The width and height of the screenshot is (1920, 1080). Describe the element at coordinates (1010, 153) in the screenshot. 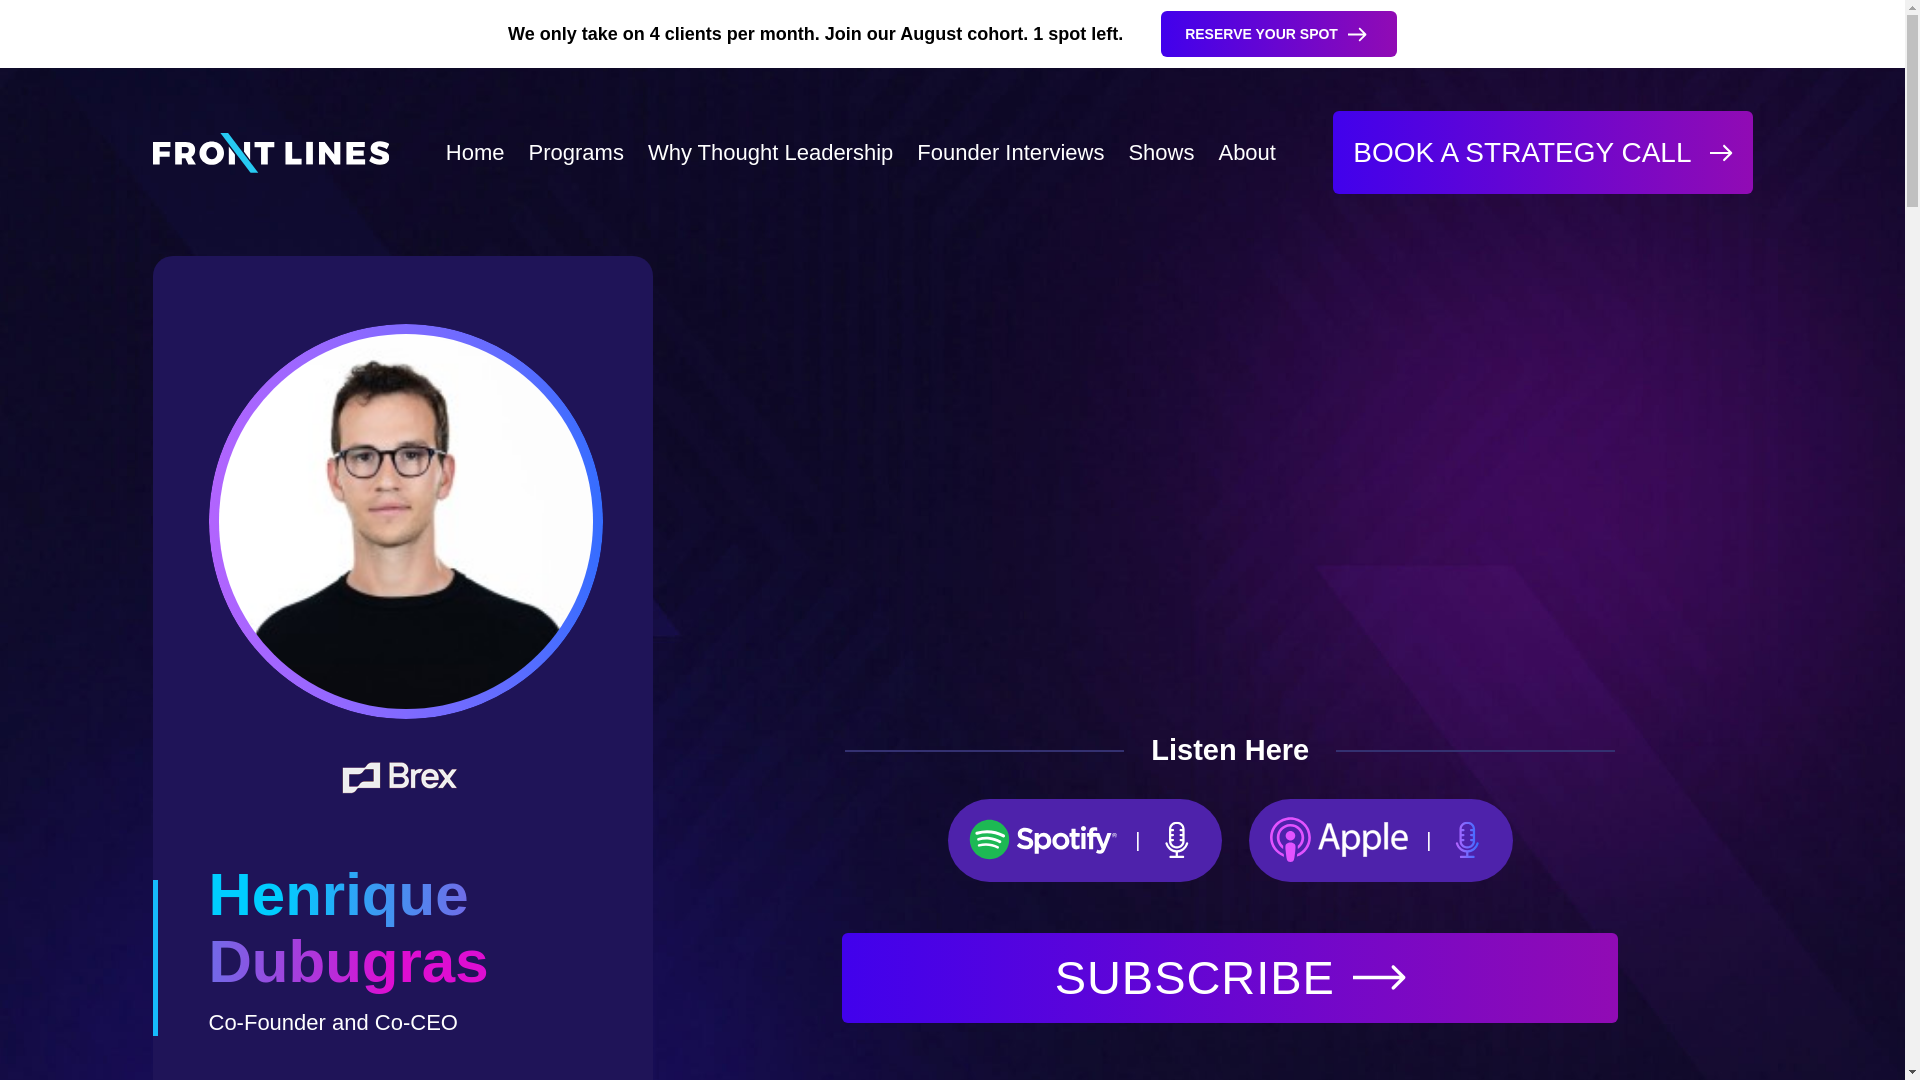

I see `Founder Interviews` at that location.